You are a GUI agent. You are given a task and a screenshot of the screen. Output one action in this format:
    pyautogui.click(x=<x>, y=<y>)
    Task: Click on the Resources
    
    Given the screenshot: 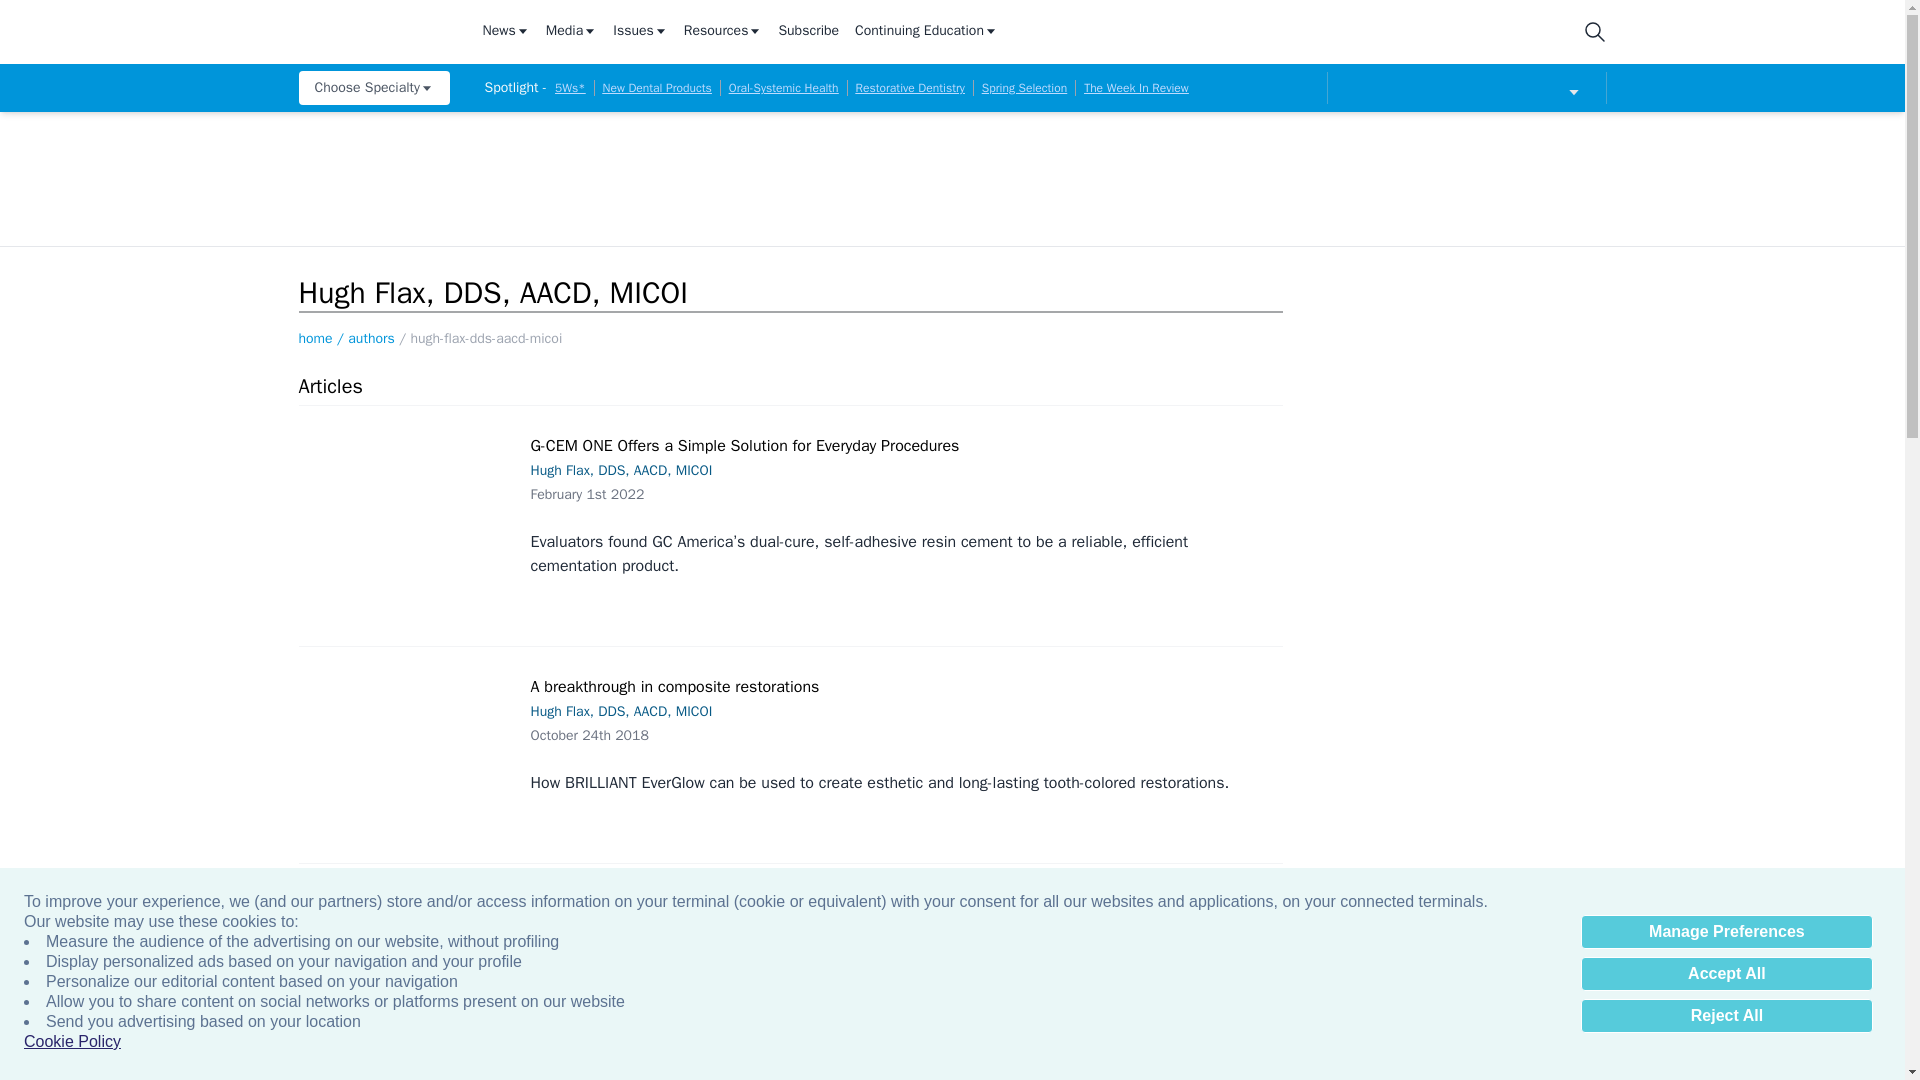 What is the action you would take?
    pyautogui.click(x=722, y=32)
    